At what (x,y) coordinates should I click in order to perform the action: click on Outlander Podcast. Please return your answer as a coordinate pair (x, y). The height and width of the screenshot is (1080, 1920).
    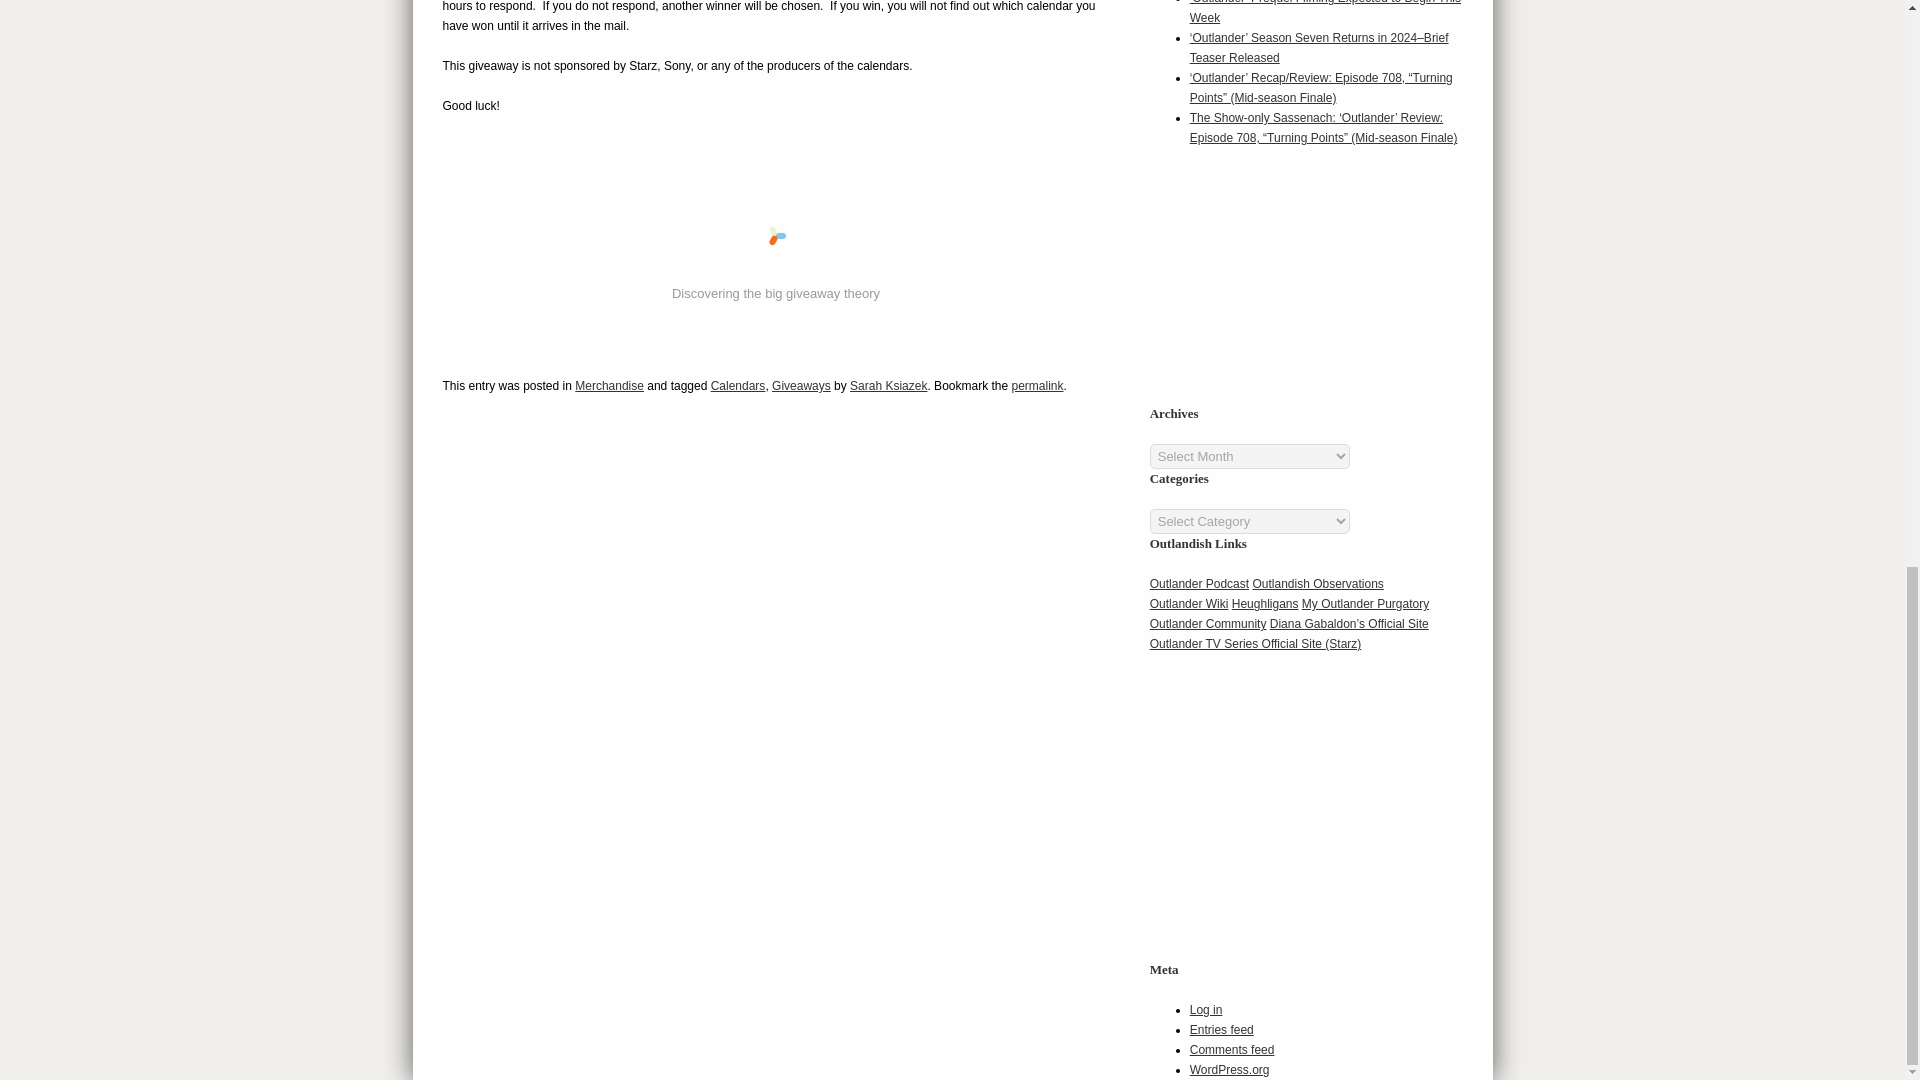
    Looking at the image, I should click on (1200, 583).